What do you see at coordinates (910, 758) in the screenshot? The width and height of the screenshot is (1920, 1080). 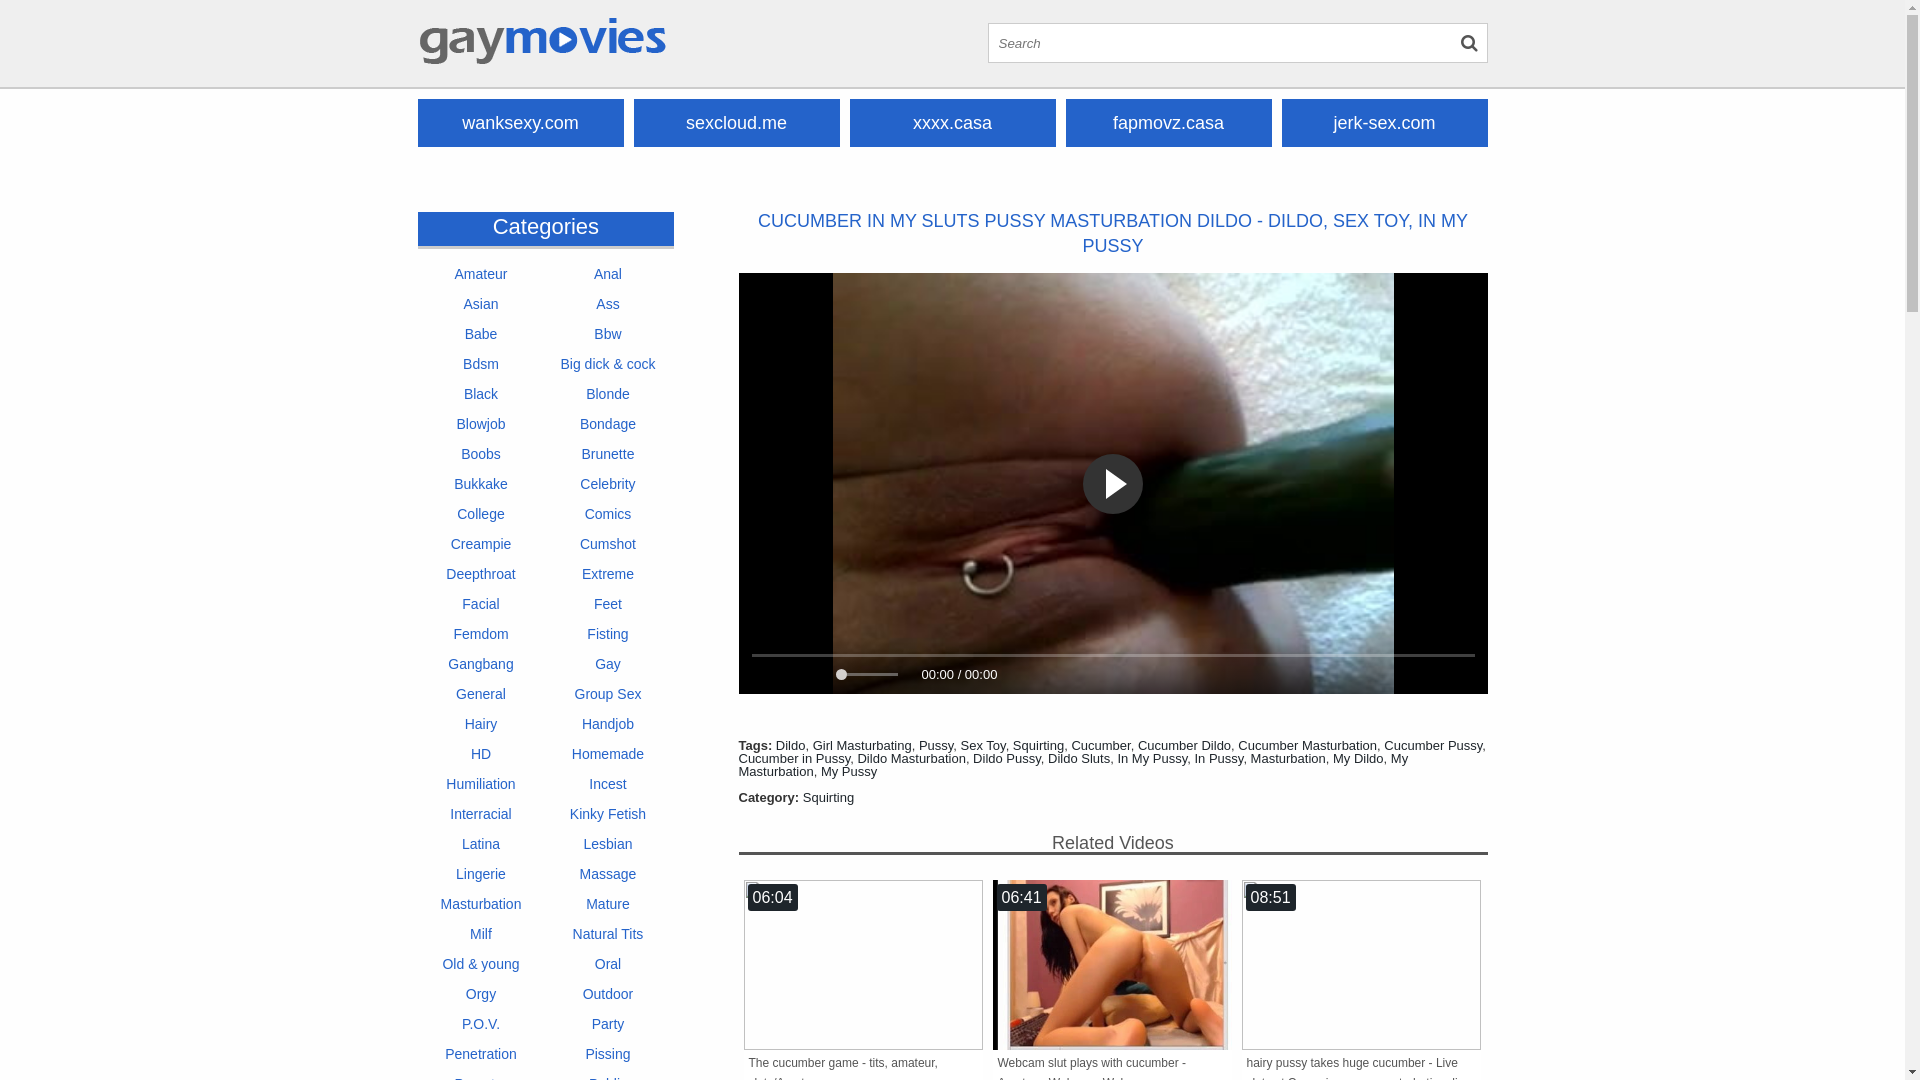 I see `Dildo Masturbation` at bounding box center [910, 758].